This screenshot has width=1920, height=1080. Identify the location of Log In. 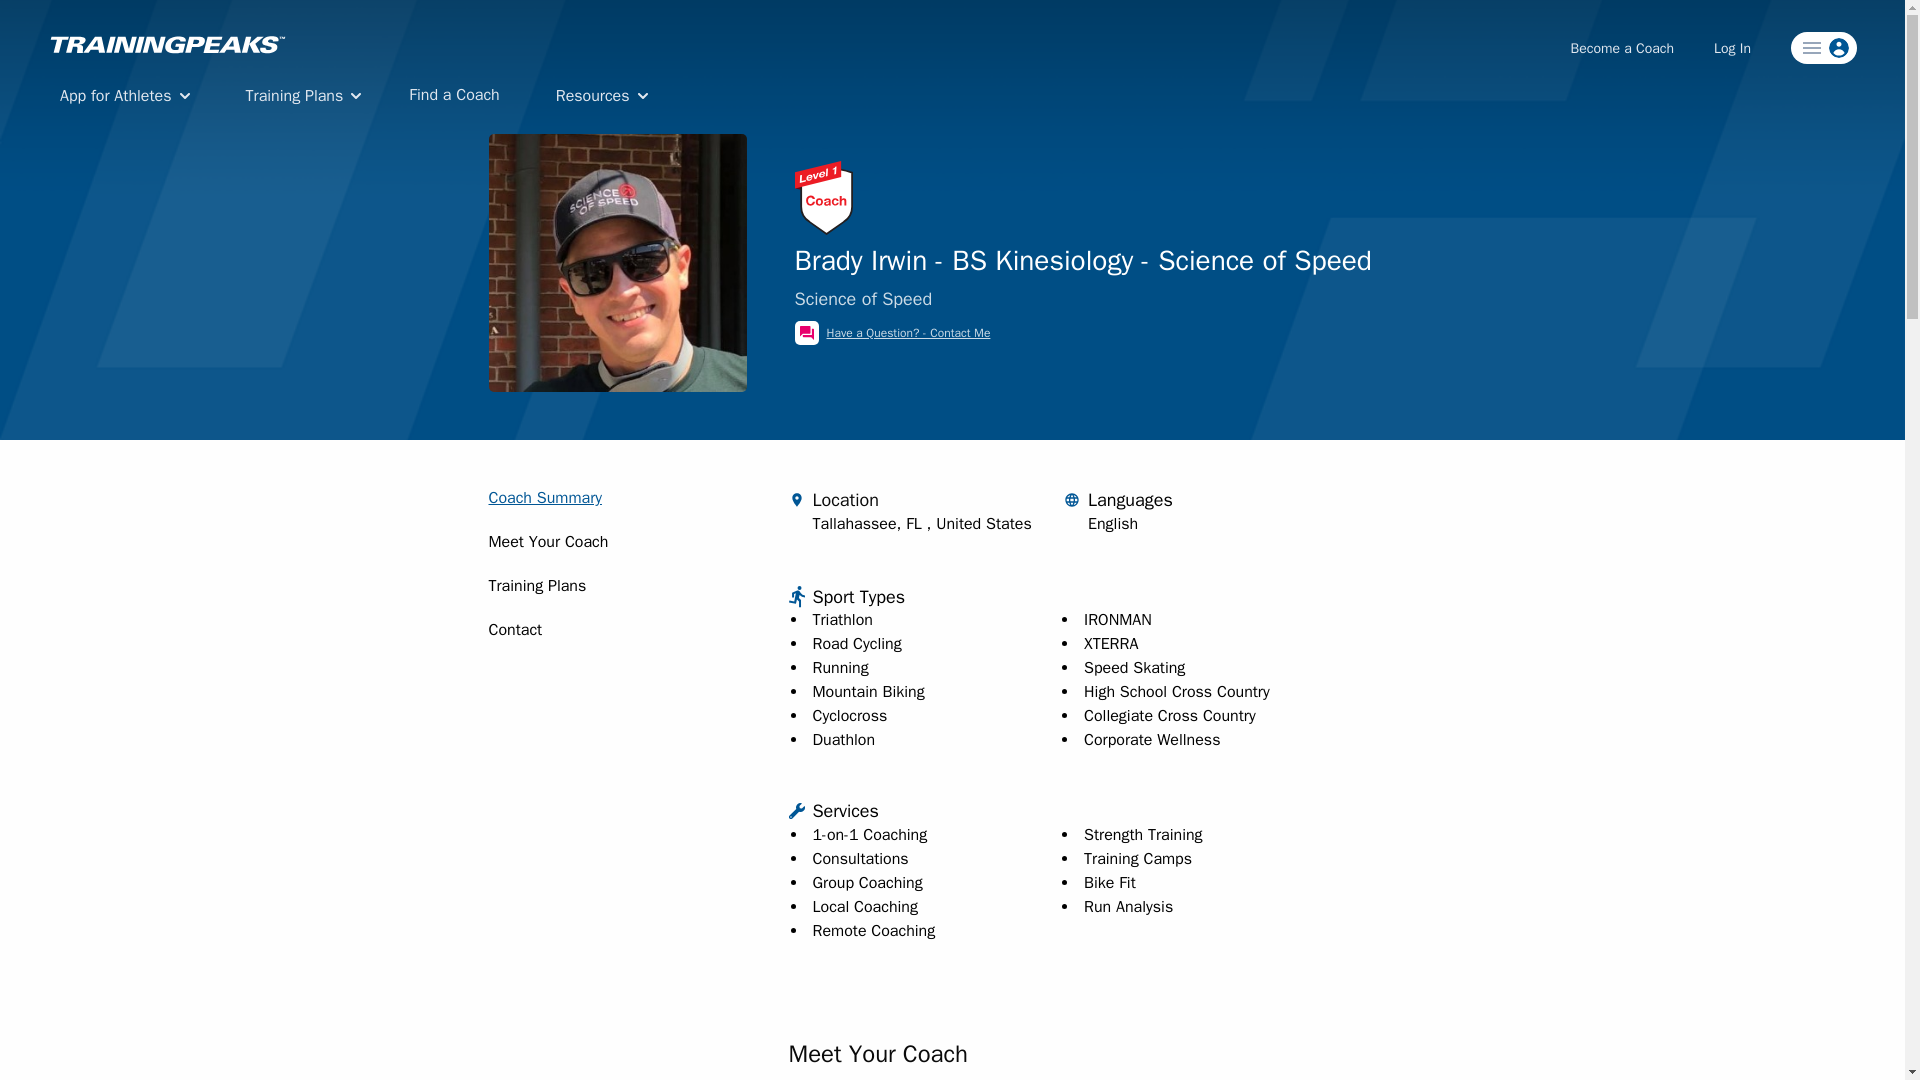
(1732, 48).